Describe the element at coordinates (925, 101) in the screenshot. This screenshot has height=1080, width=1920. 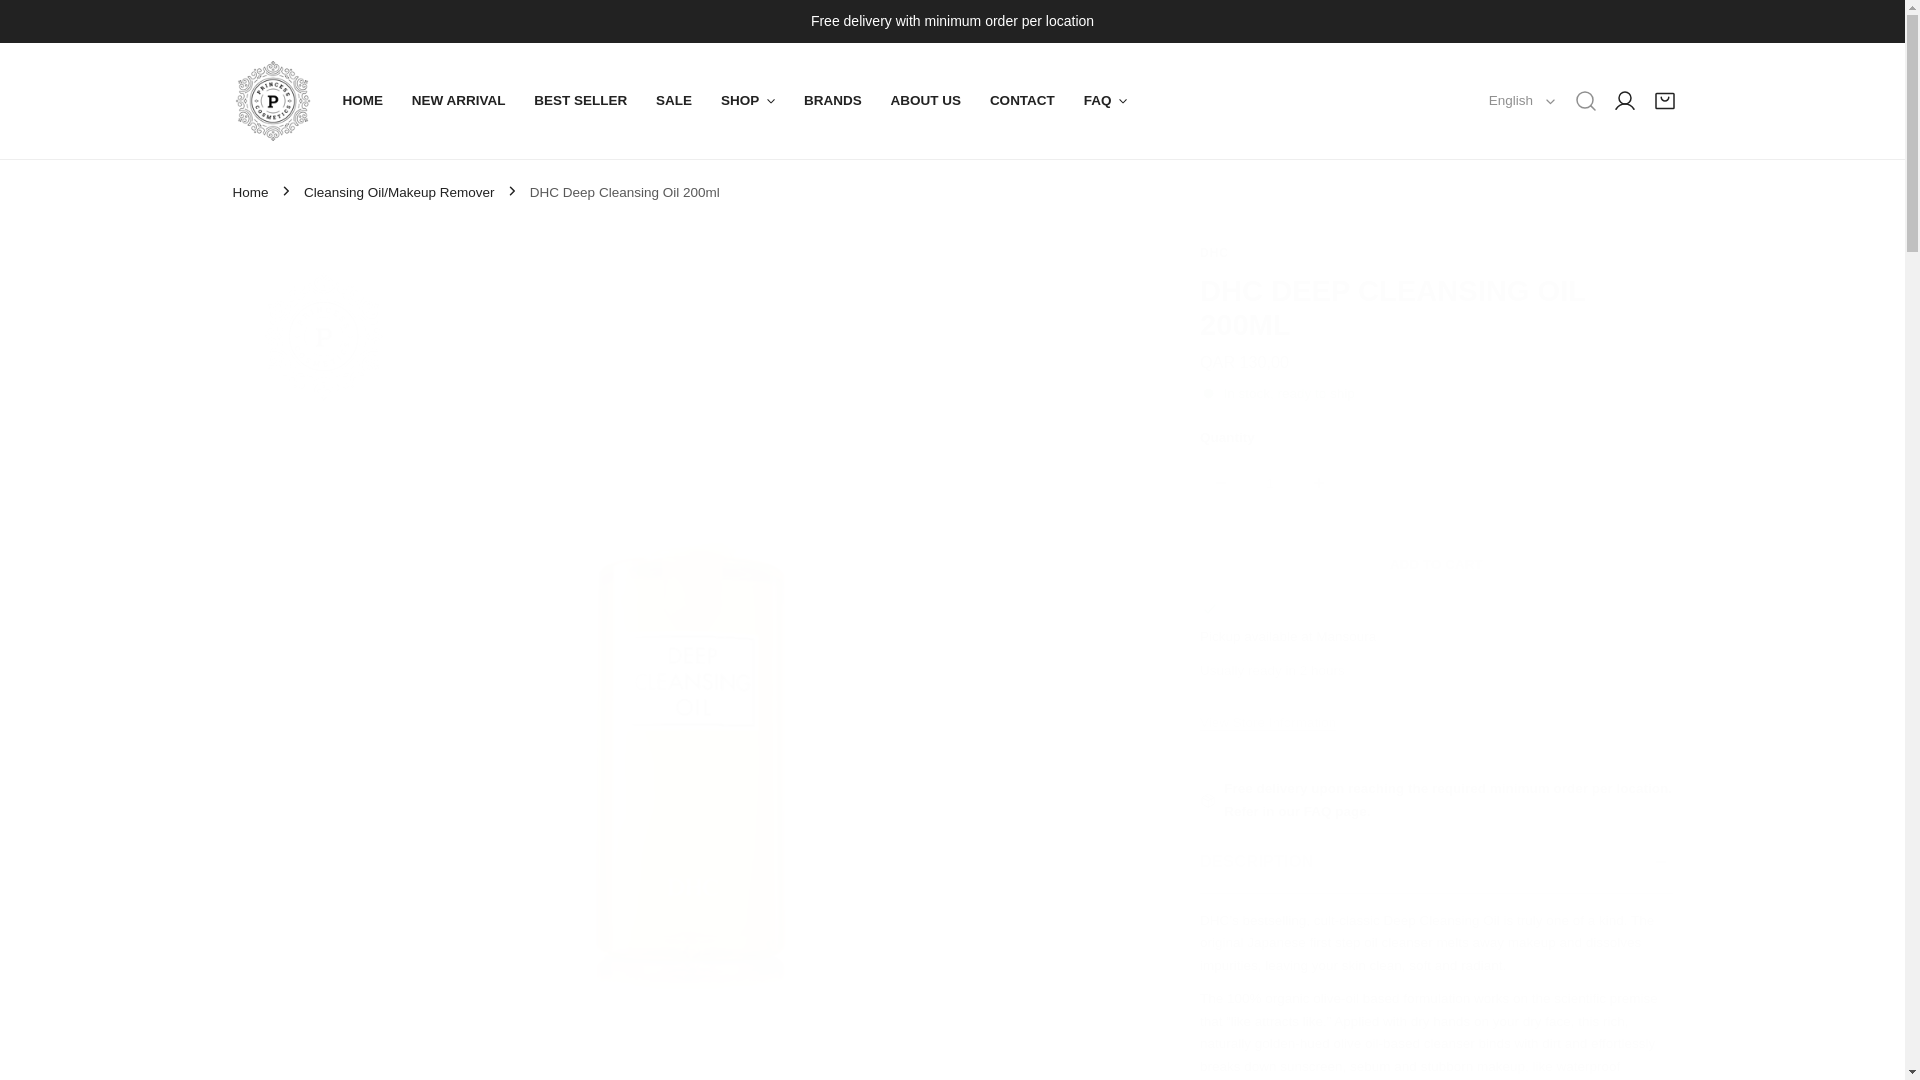
I see `ABOUT US` at that location.